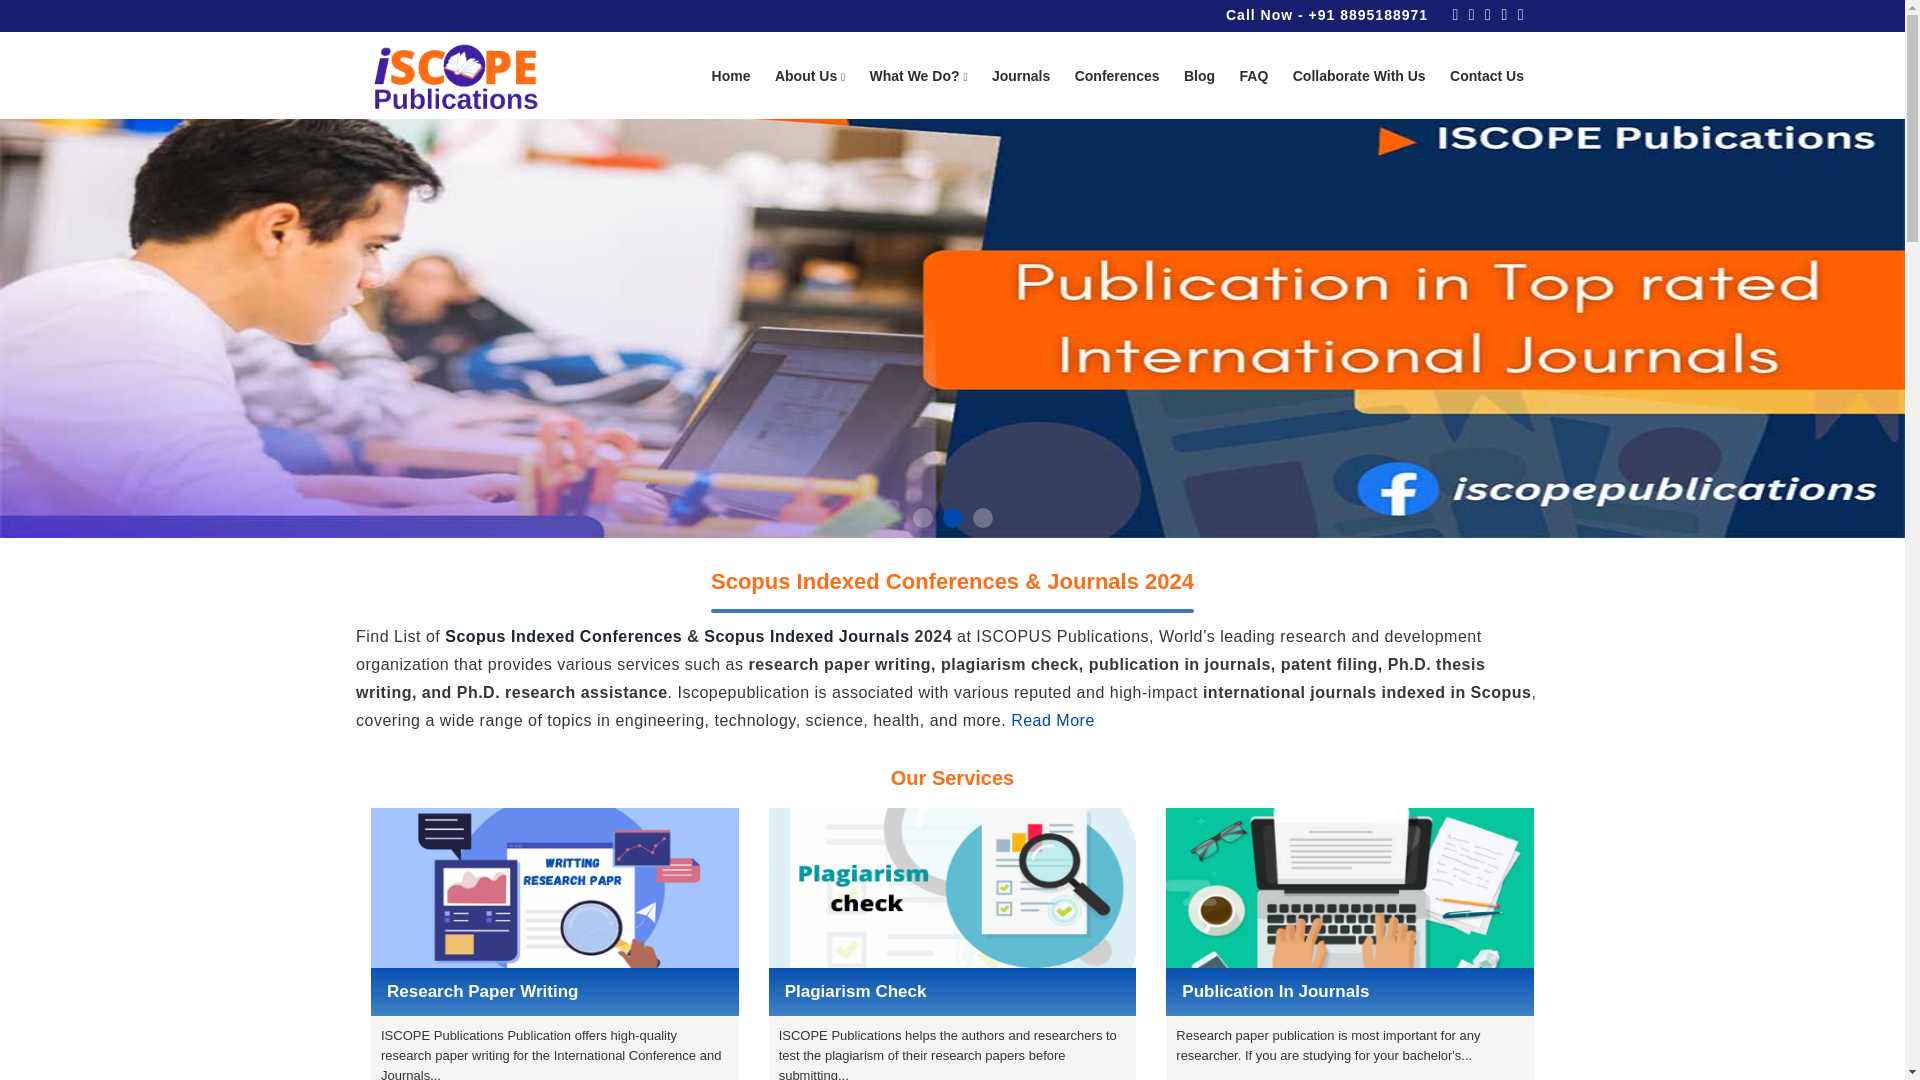 The width and height of the screenshot is (1920, 1080). I want to click on What We Do?, so click(918, 76).